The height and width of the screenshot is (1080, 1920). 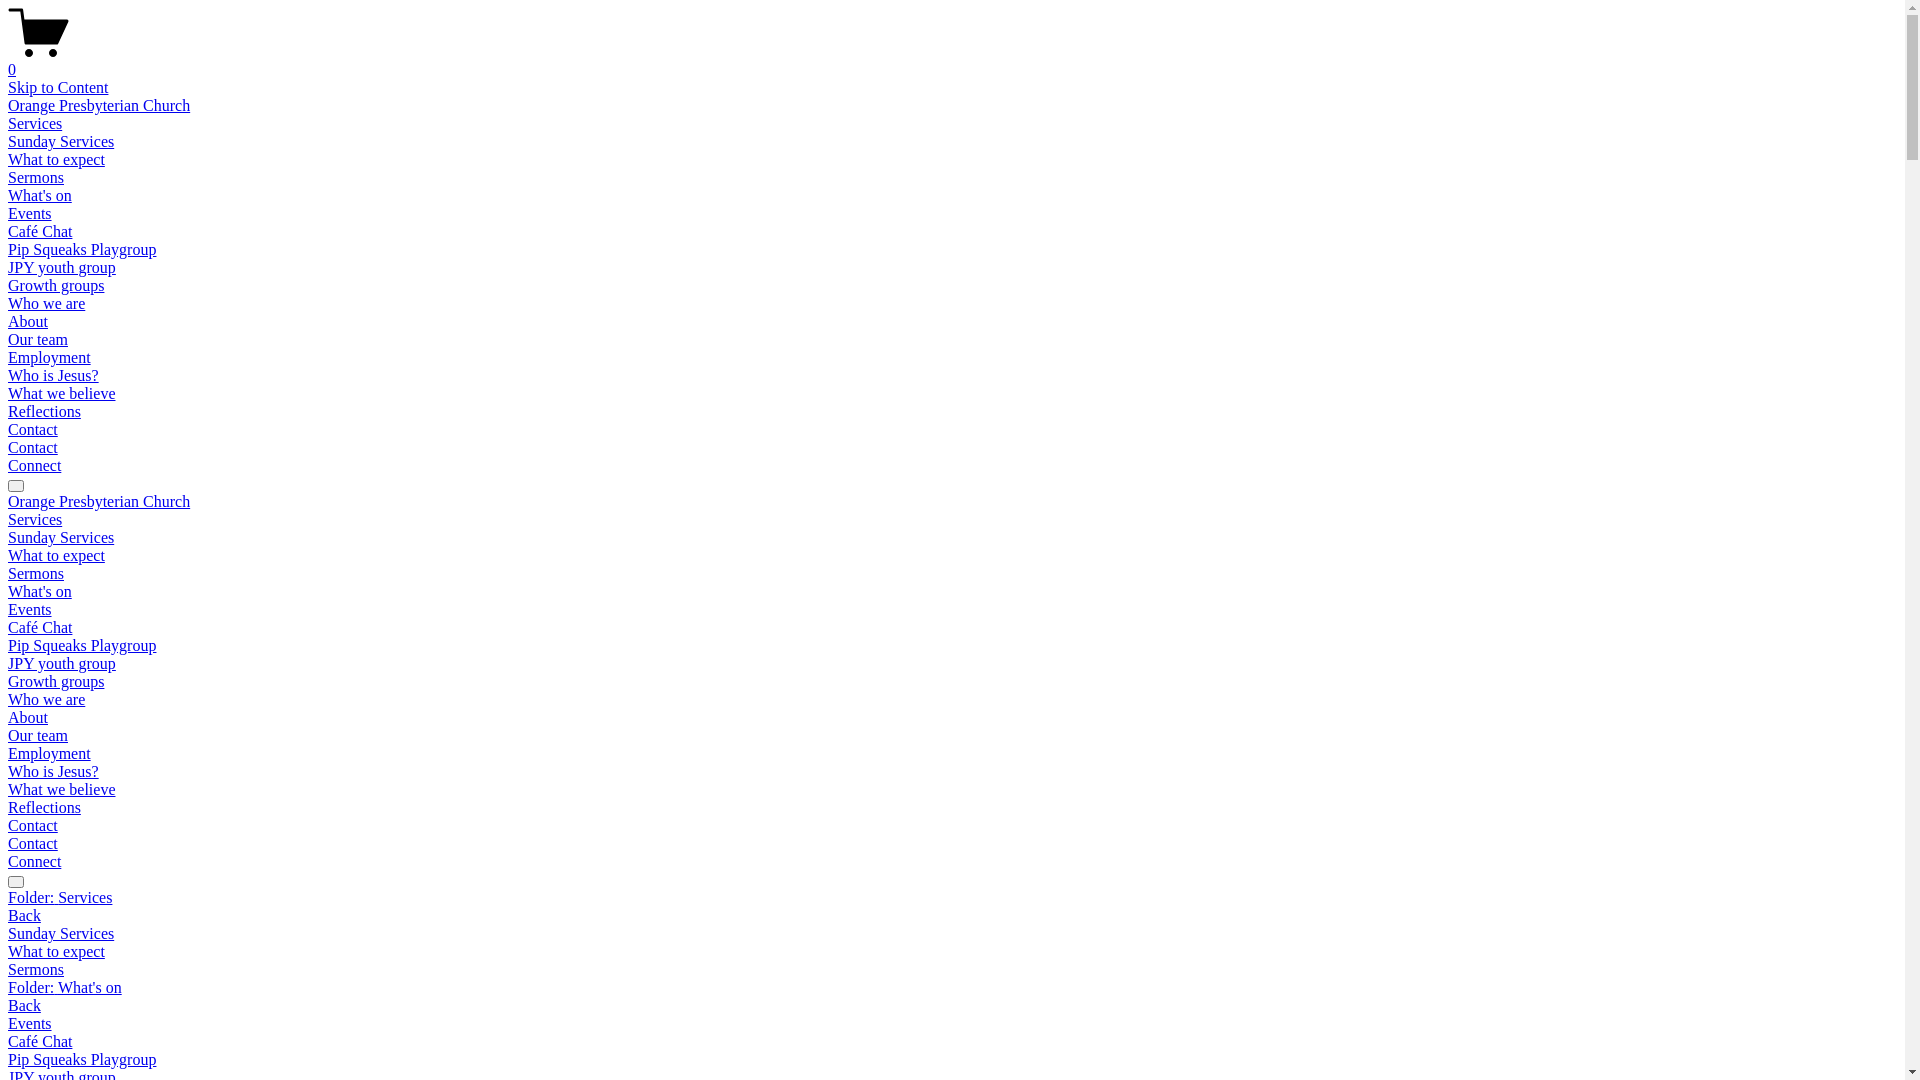 I want to click on Our team, so click(x=38, y=340).